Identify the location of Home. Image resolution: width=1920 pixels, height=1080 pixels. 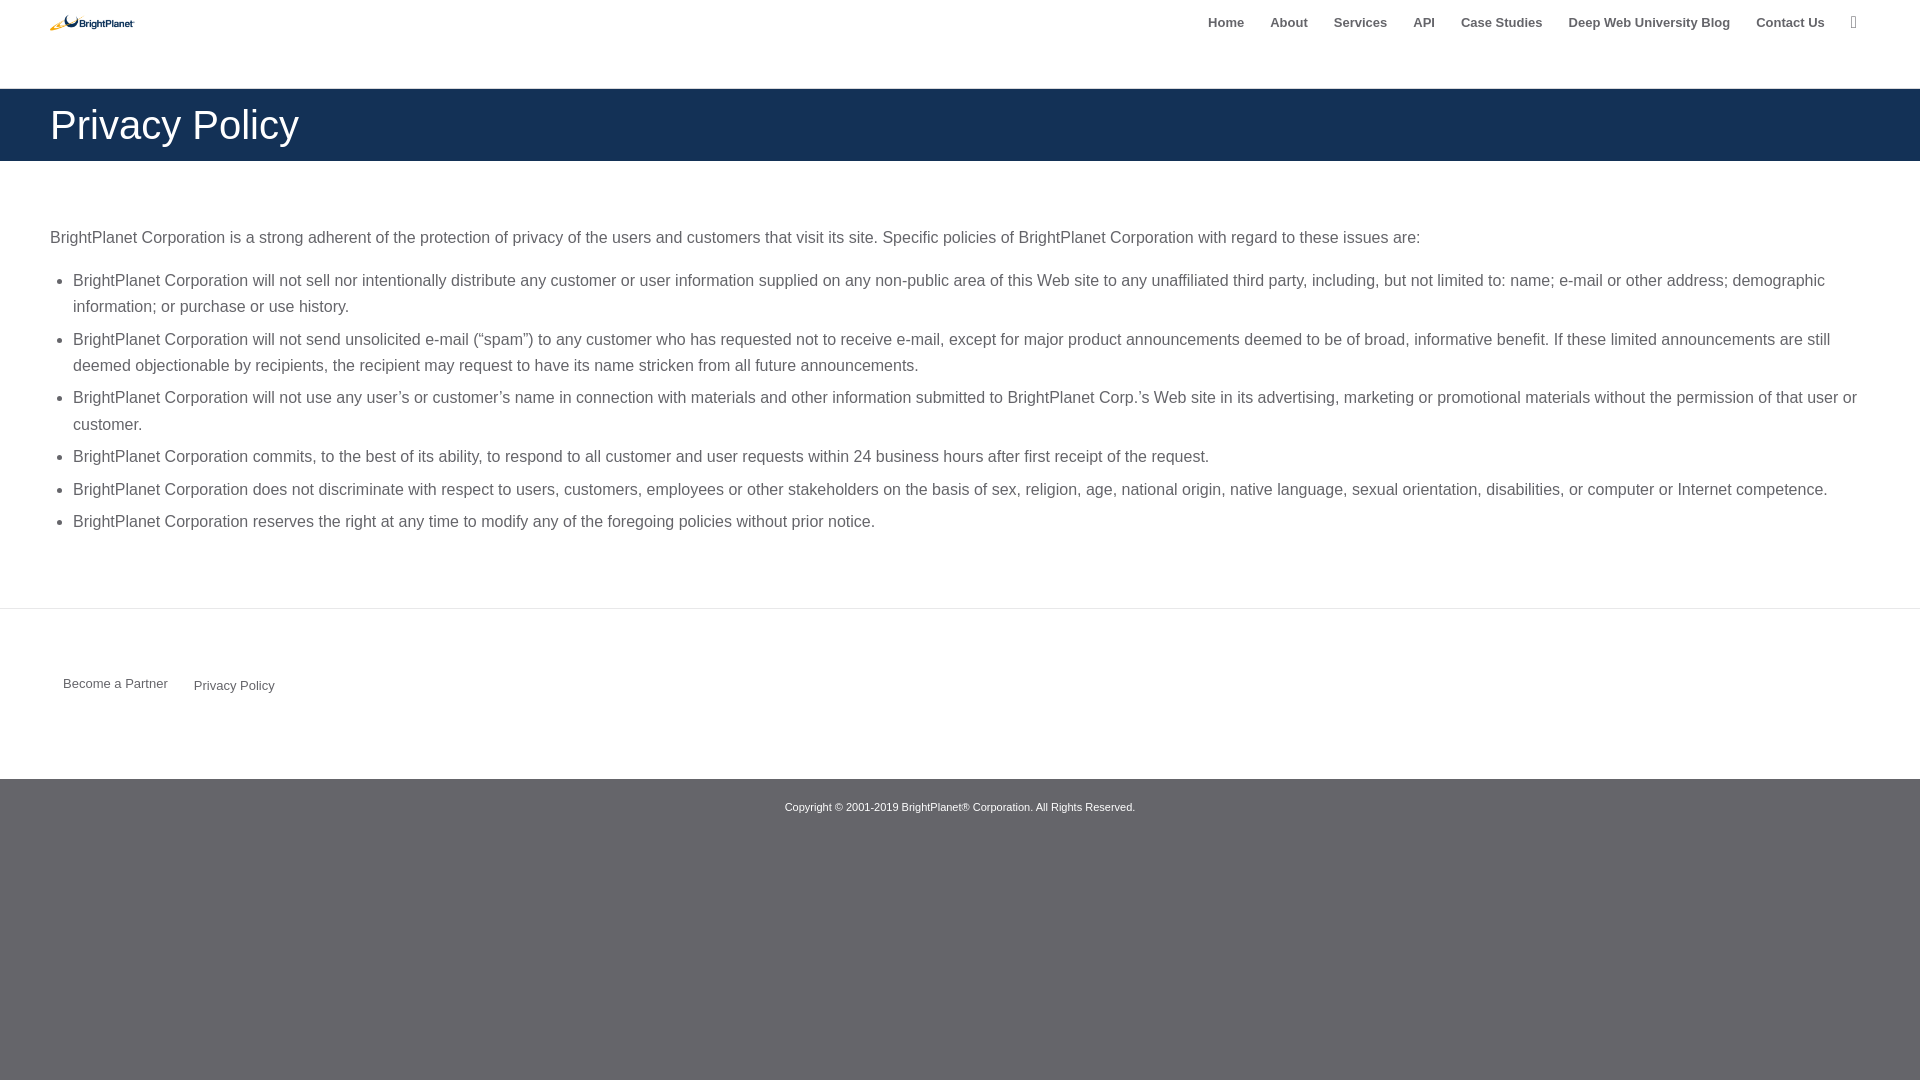
(1226, 22).